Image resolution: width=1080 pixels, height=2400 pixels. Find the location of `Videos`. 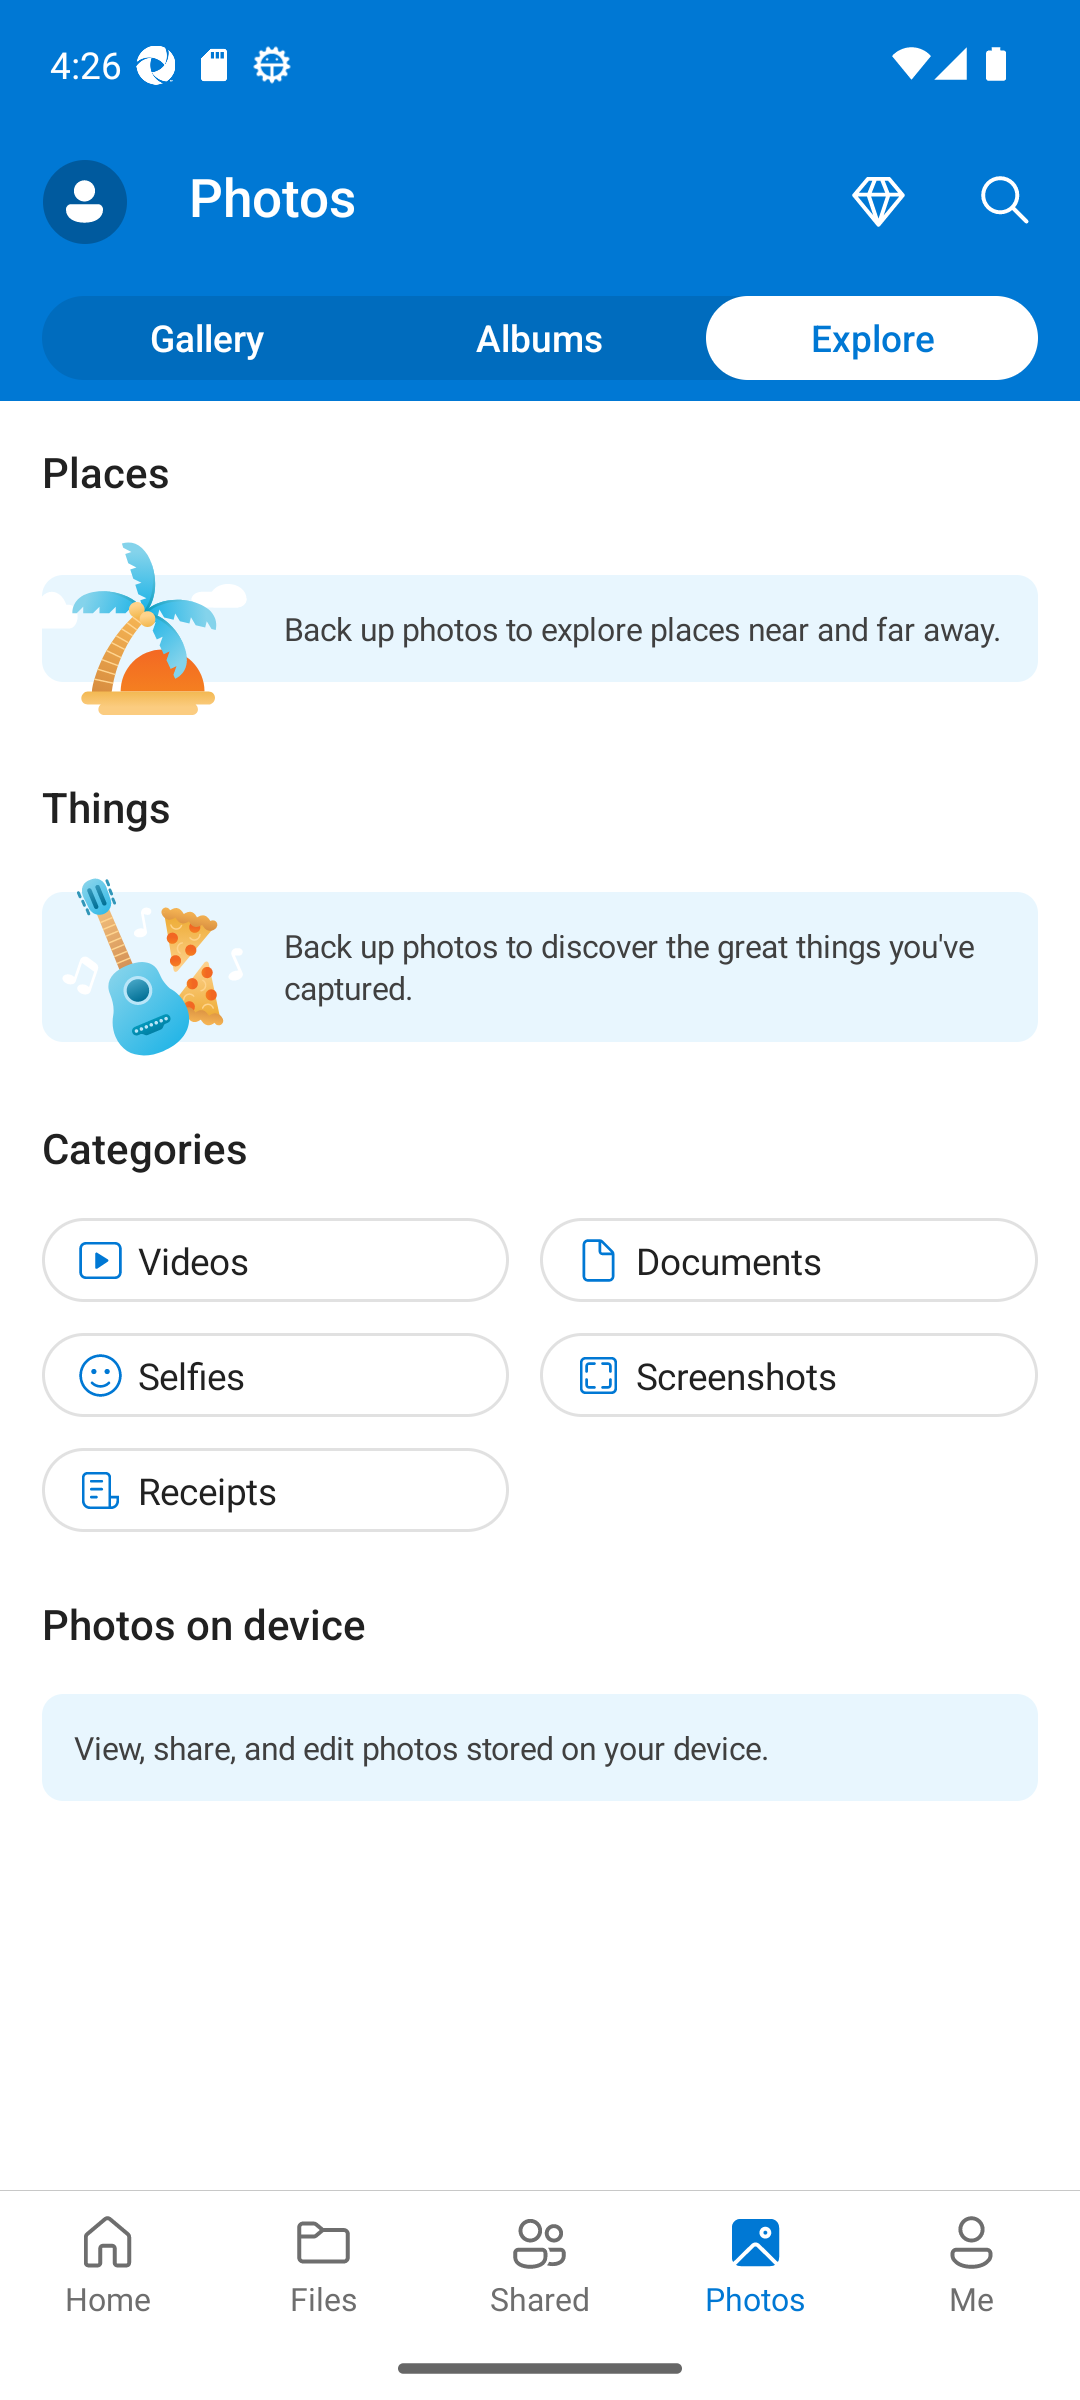

Videos is located at coordinates (275, 1258).